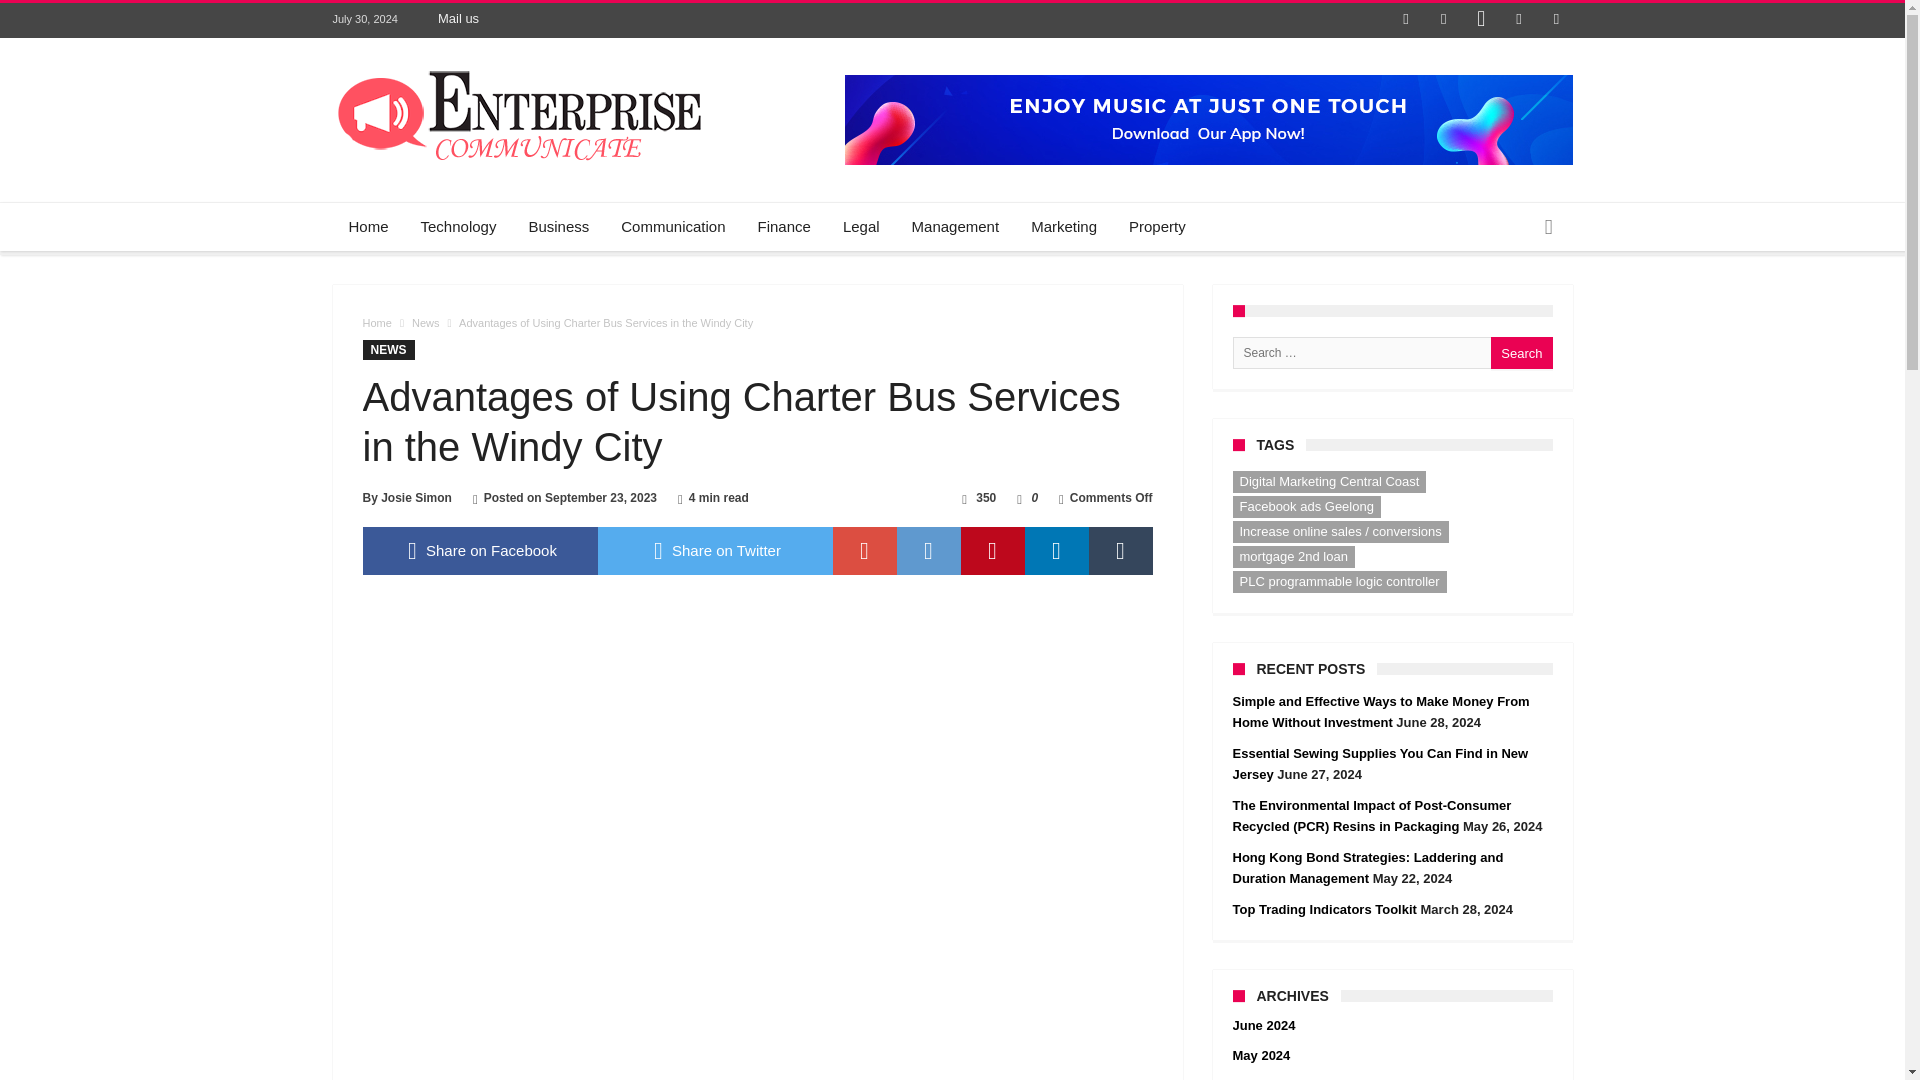 The image size is (1920, 1080). I want to click on Marketing, so click(1064, 226).